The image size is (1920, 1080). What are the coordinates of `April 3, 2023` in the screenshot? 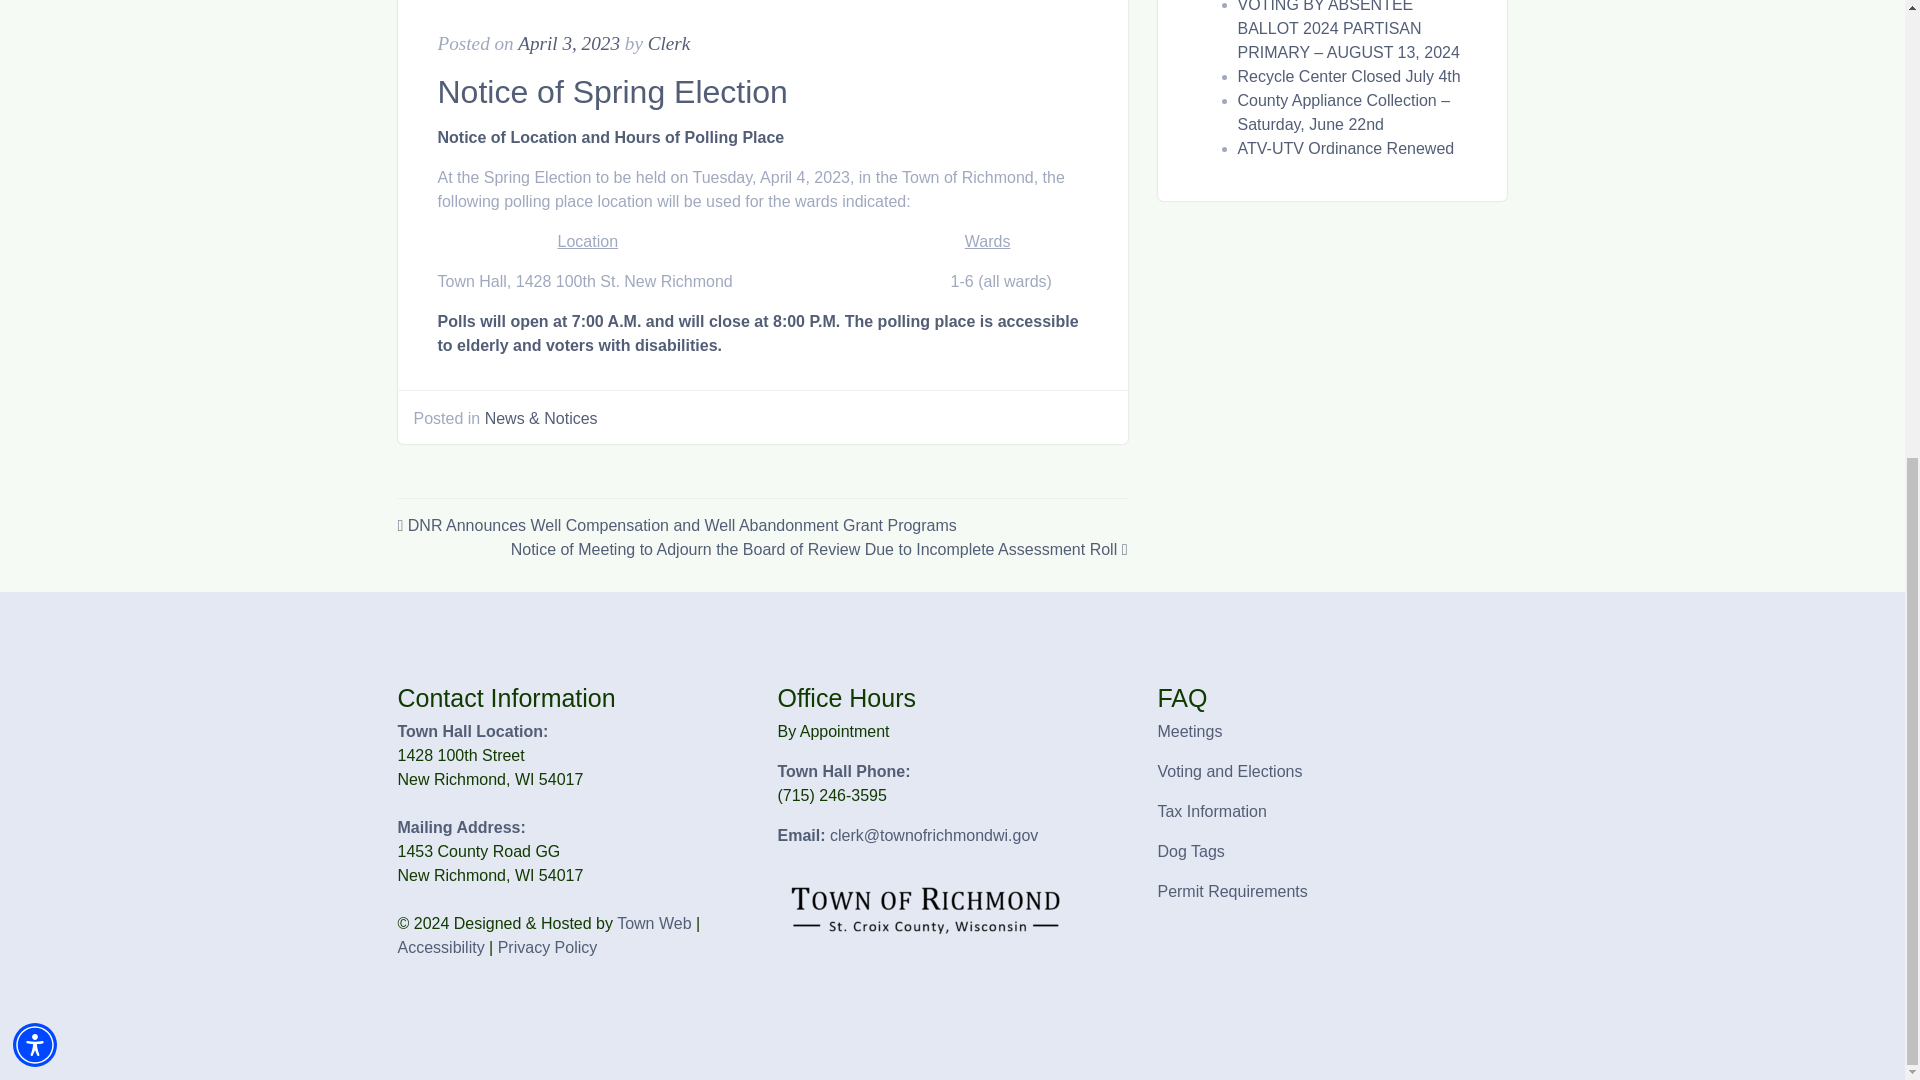 It's located at (569, 44).